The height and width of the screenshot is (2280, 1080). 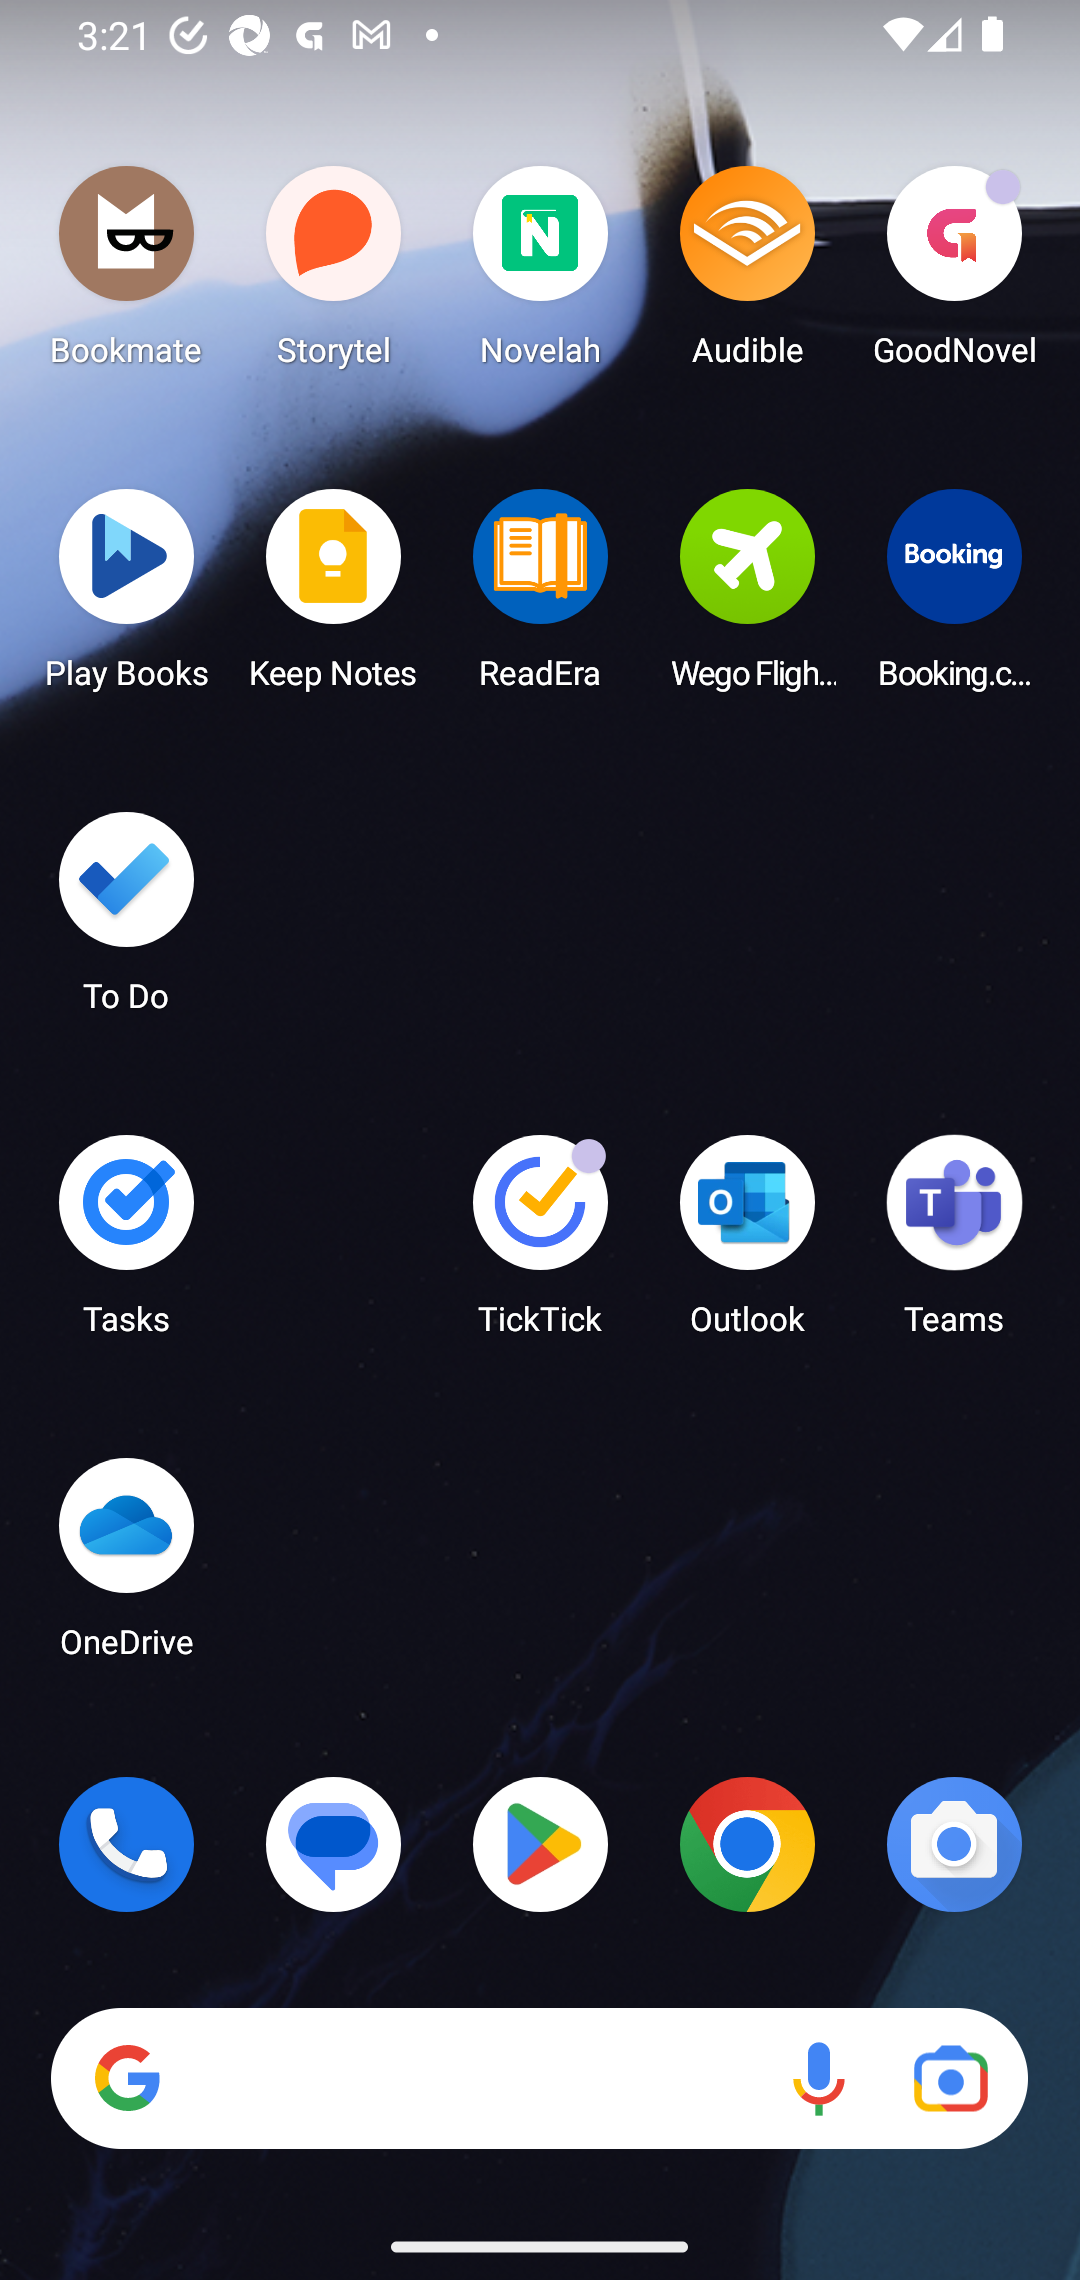 I want to click on Booking.com, so click(x=954, y=597).